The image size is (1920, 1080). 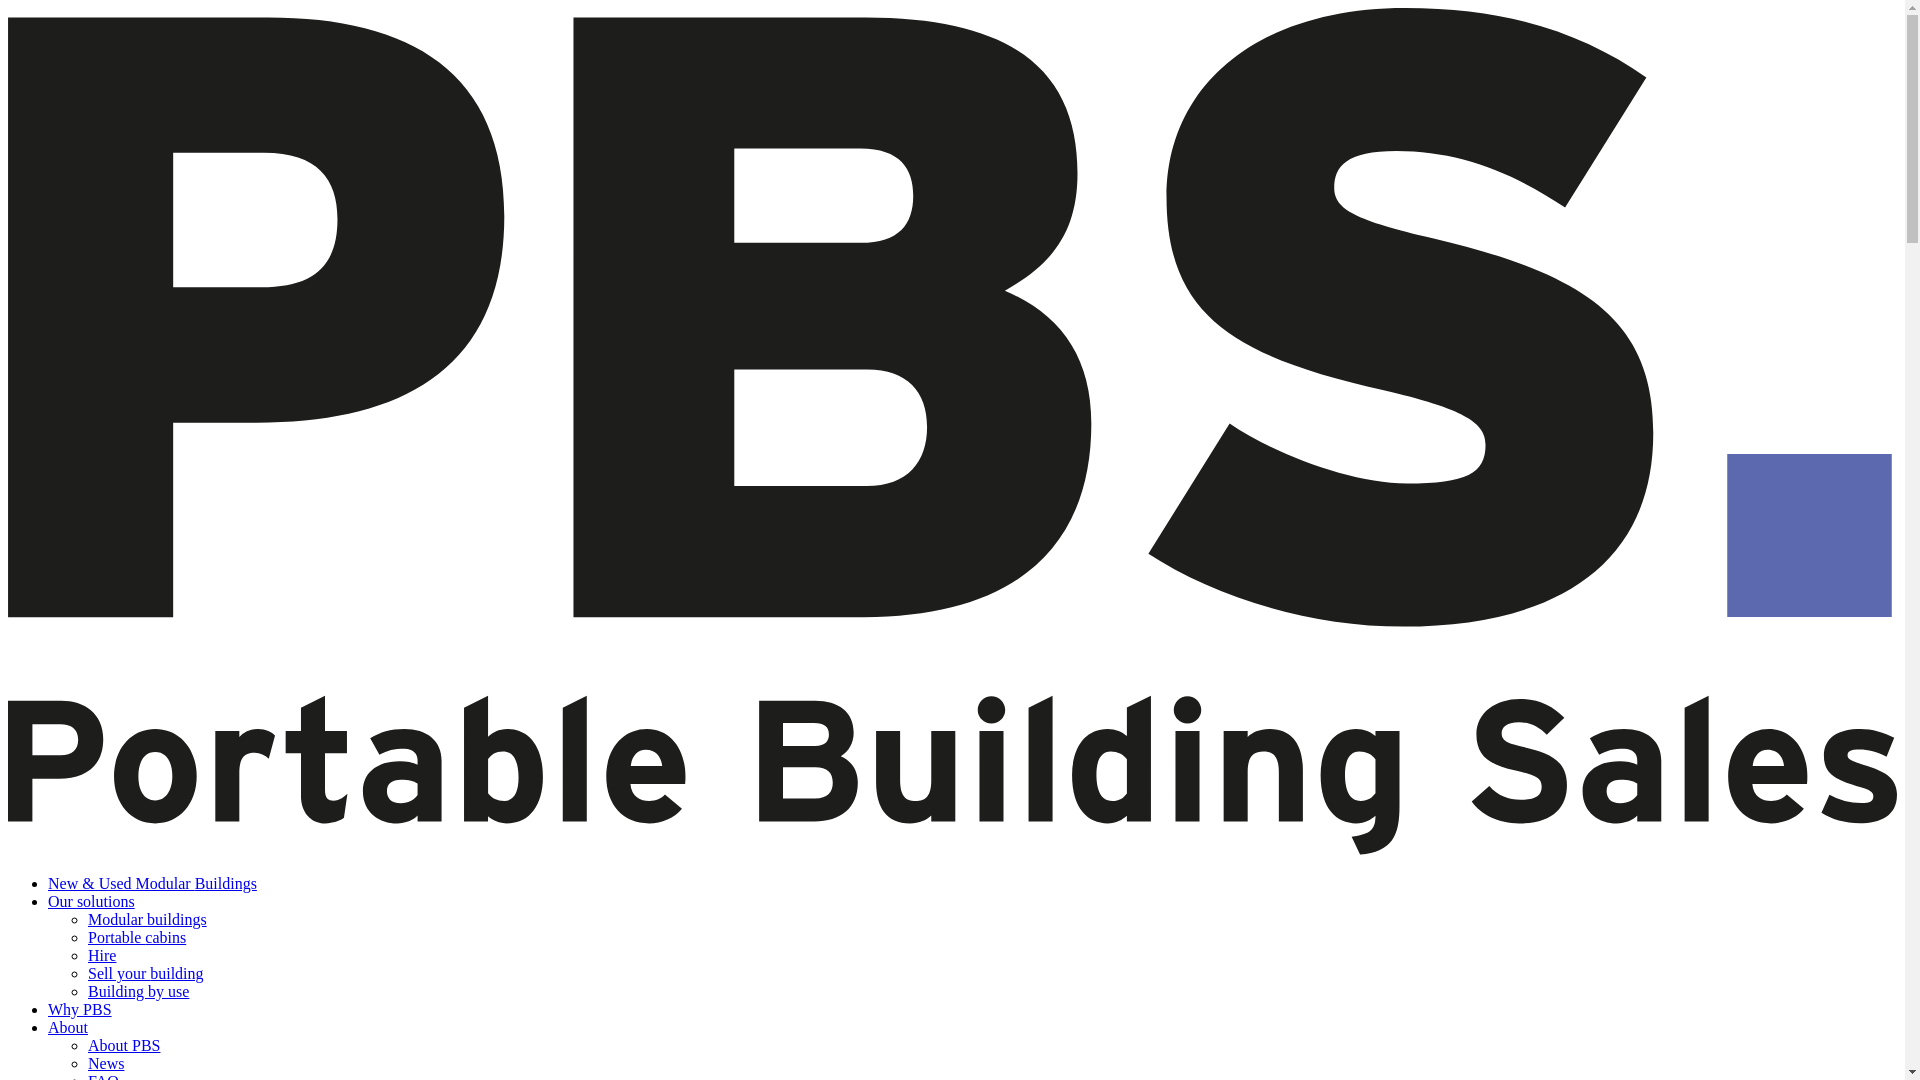 What do you see at coordinates (80, 1010) in the screenshot?
I see `Why PBS` at bounding box center [80, 1010].